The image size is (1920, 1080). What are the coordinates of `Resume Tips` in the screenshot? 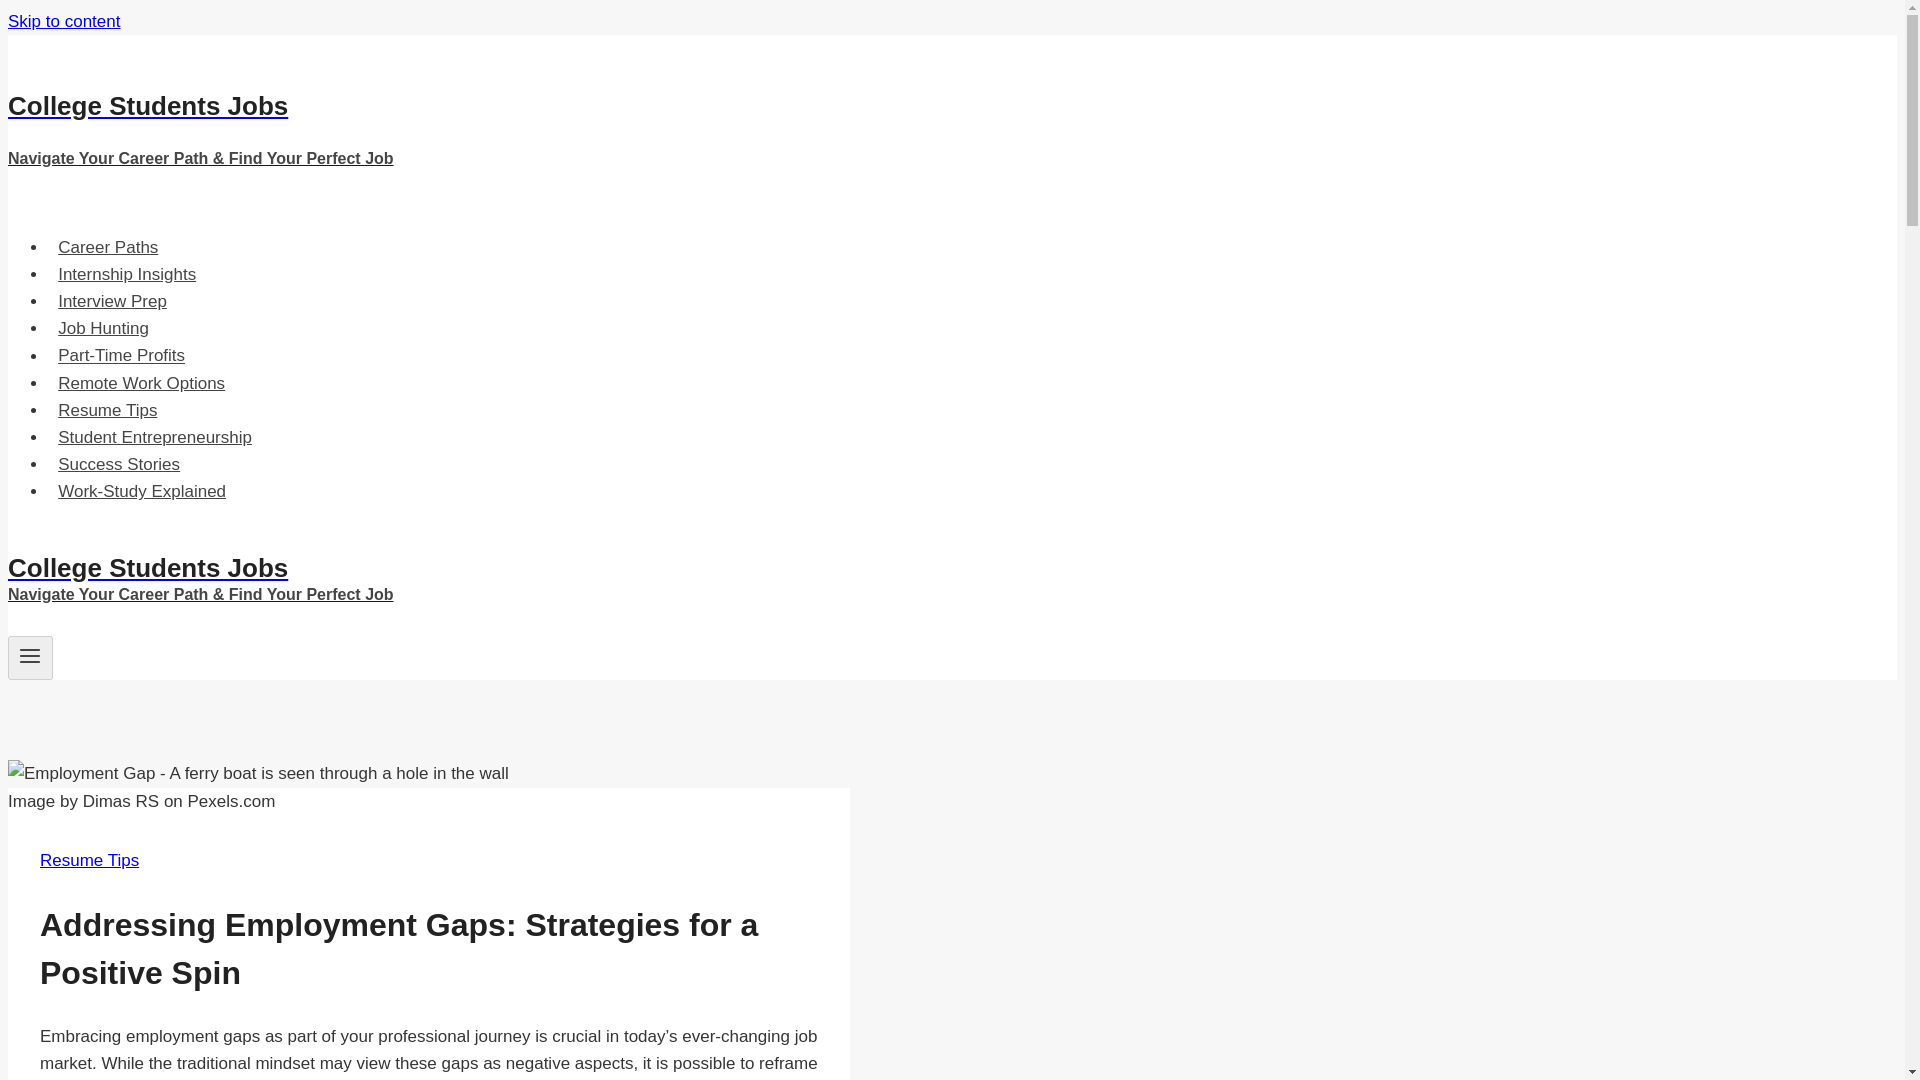 It's located at (89, 860).